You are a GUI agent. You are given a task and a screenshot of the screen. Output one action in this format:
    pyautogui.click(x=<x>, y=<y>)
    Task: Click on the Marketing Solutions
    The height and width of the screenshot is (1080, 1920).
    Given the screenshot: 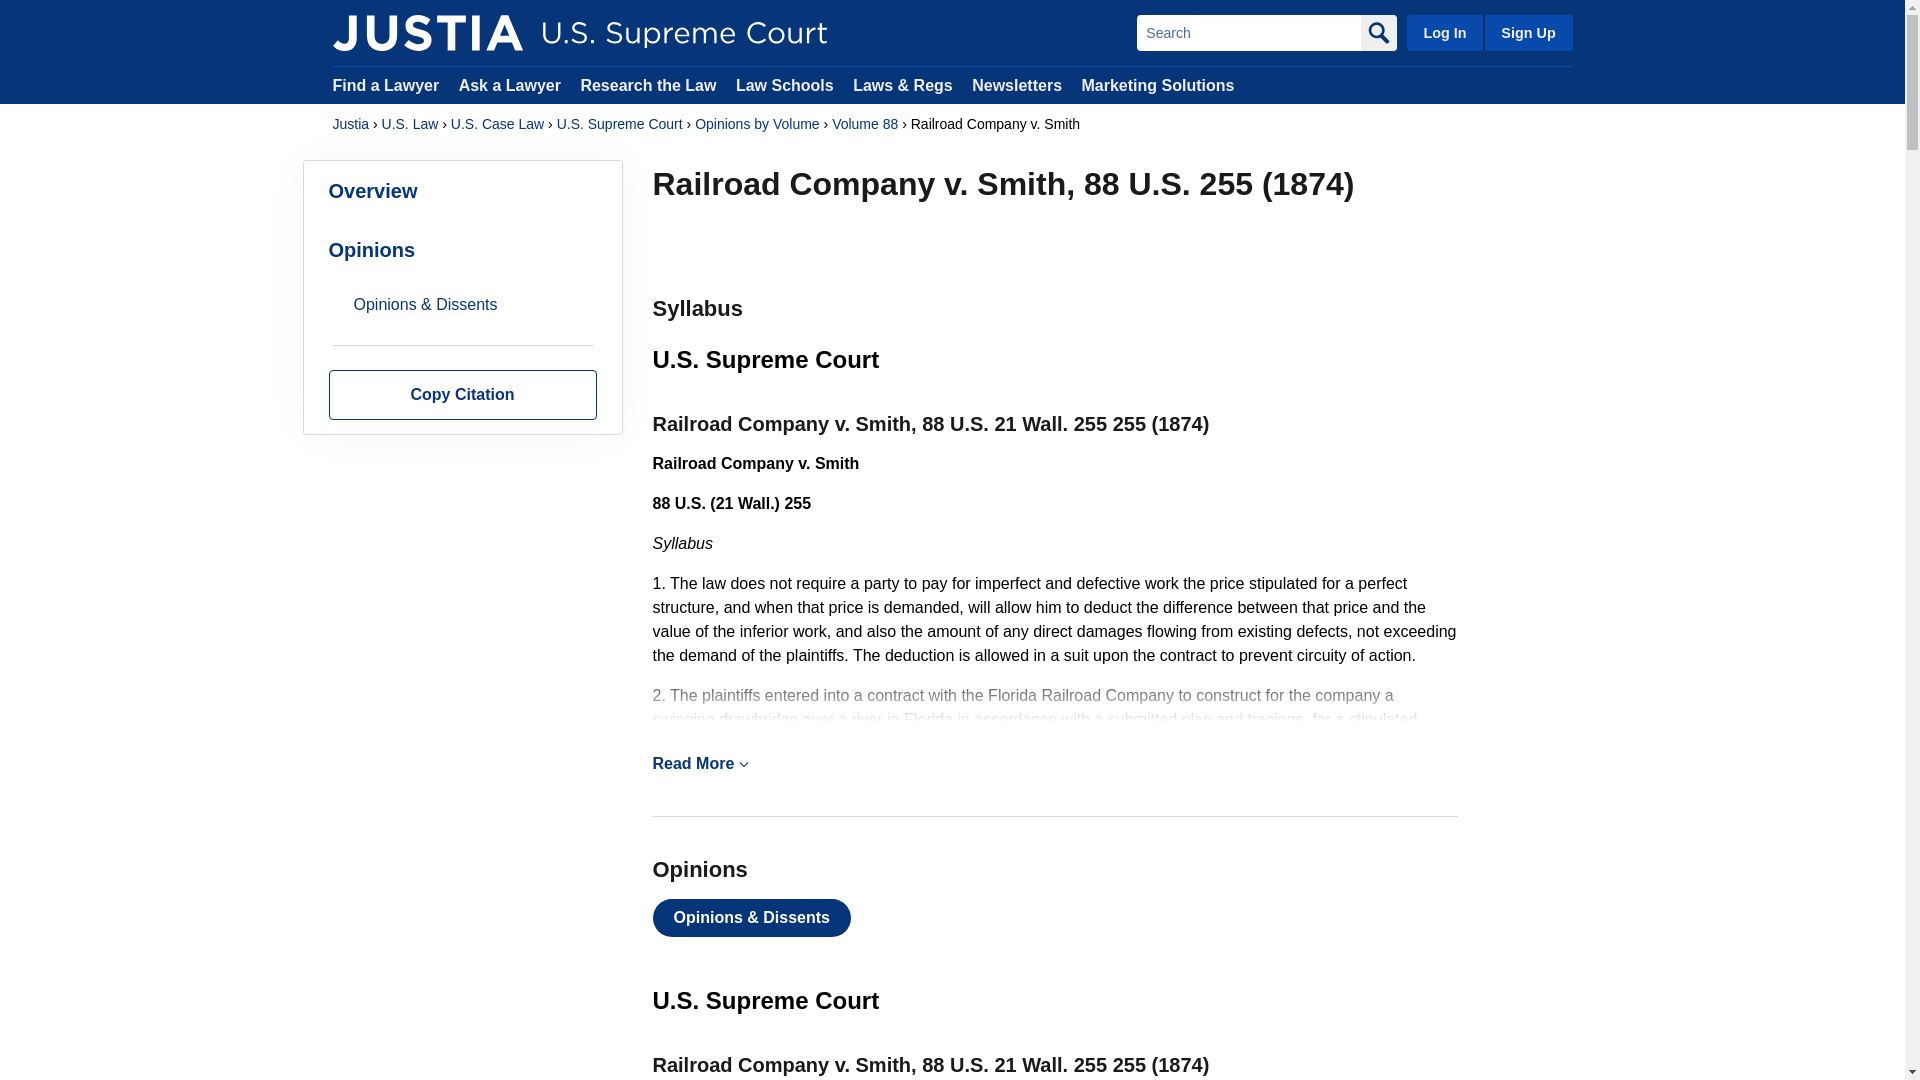 What is the action you would take?
    pyautogui.click(x=1157, y=84)
    